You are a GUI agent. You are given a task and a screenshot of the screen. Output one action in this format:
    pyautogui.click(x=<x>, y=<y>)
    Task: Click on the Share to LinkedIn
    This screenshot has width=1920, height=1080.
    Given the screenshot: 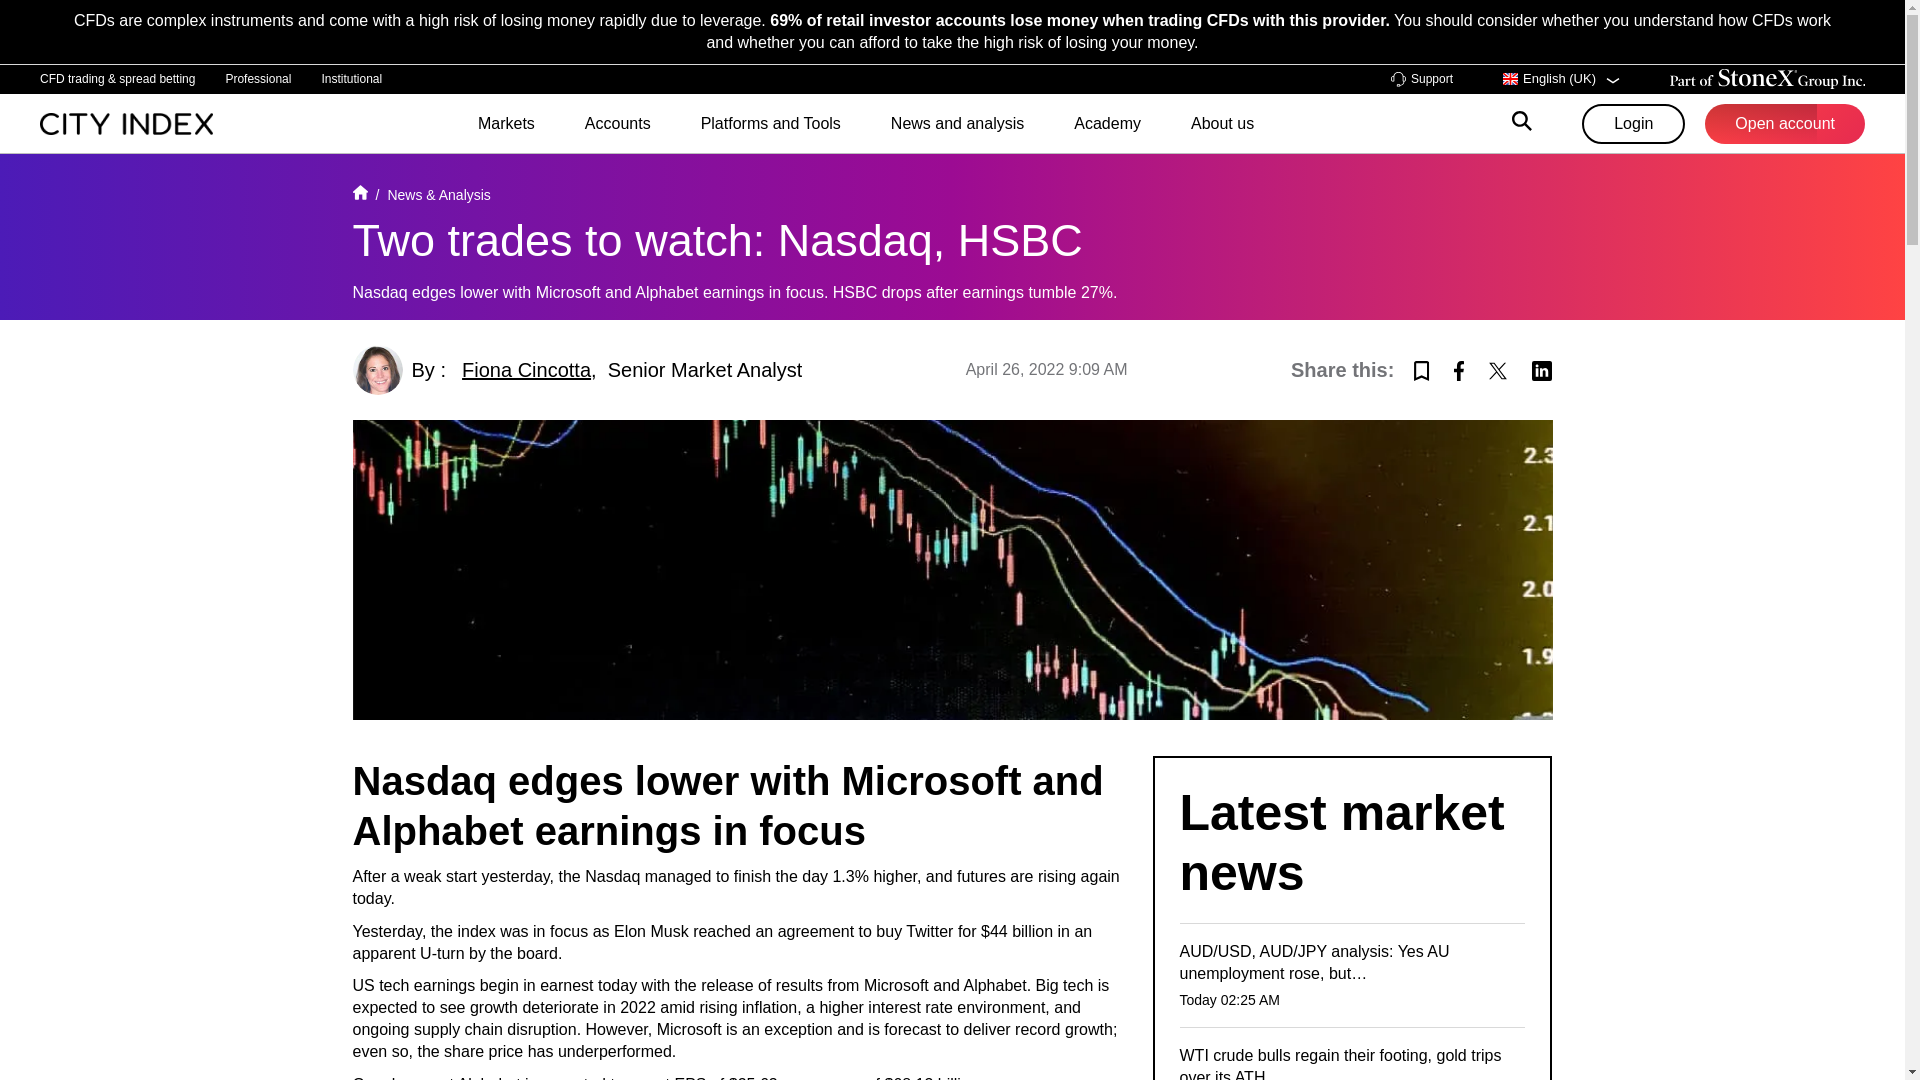 What is the action you would take?
    pyautogui.click(x=1542, y=368)
    